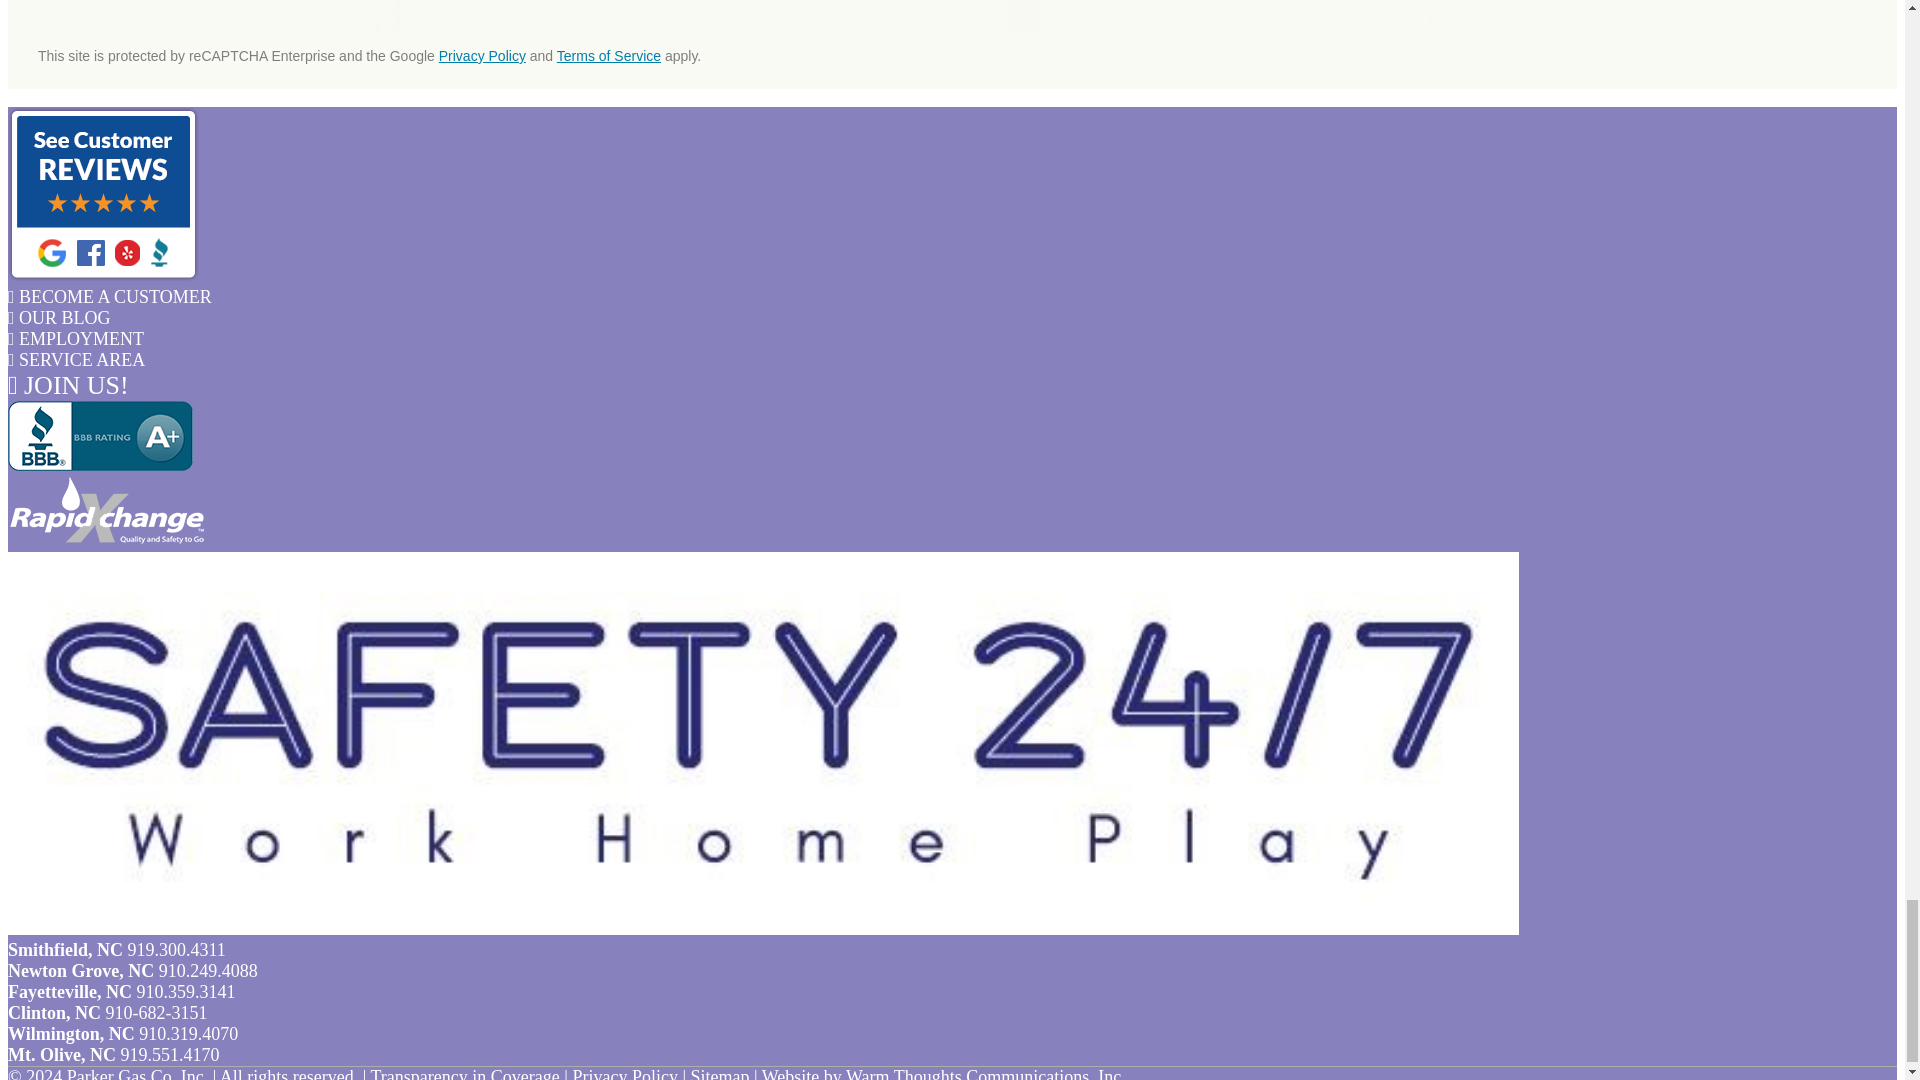  What do you see at coordinates (59, 318) in the screenshot?
I see `our blog` at bounding box center [59, 318].